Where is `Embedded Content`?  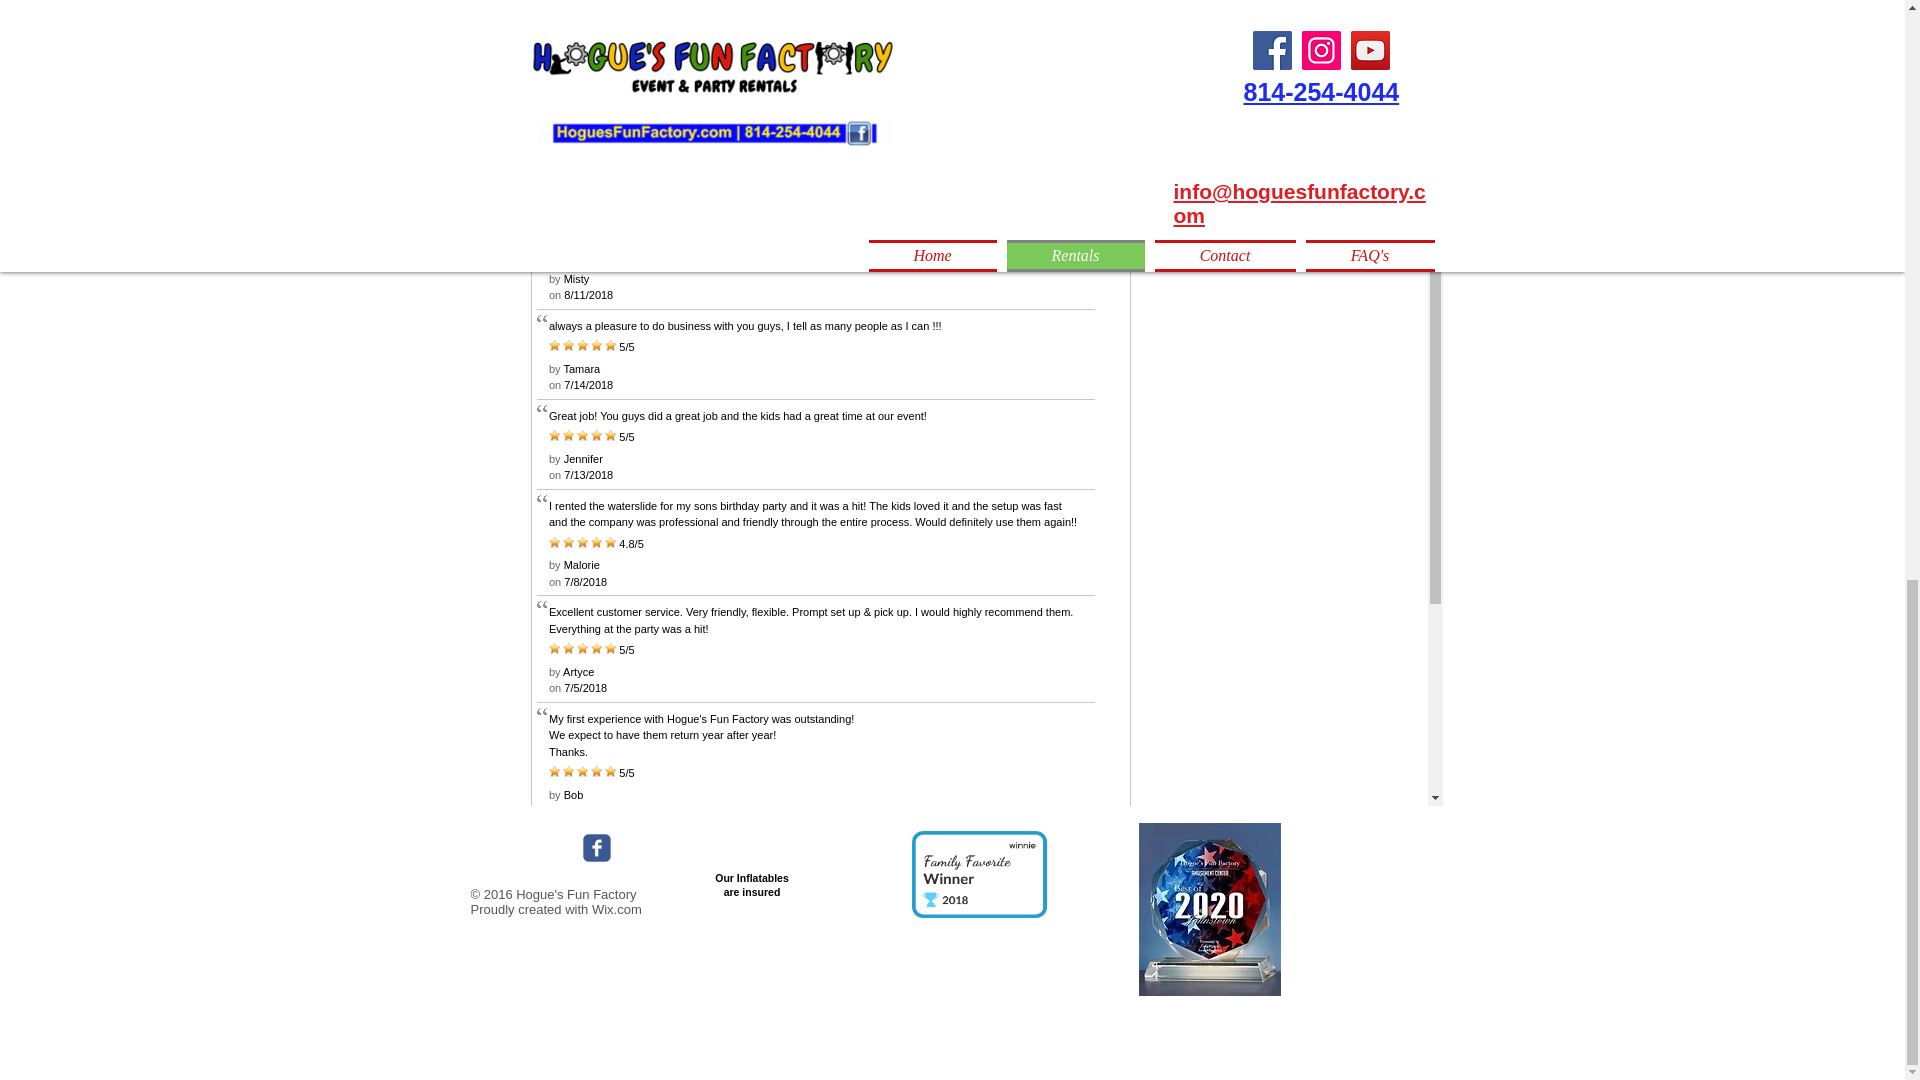
Embedded Content is located at coordinates (996, 885).